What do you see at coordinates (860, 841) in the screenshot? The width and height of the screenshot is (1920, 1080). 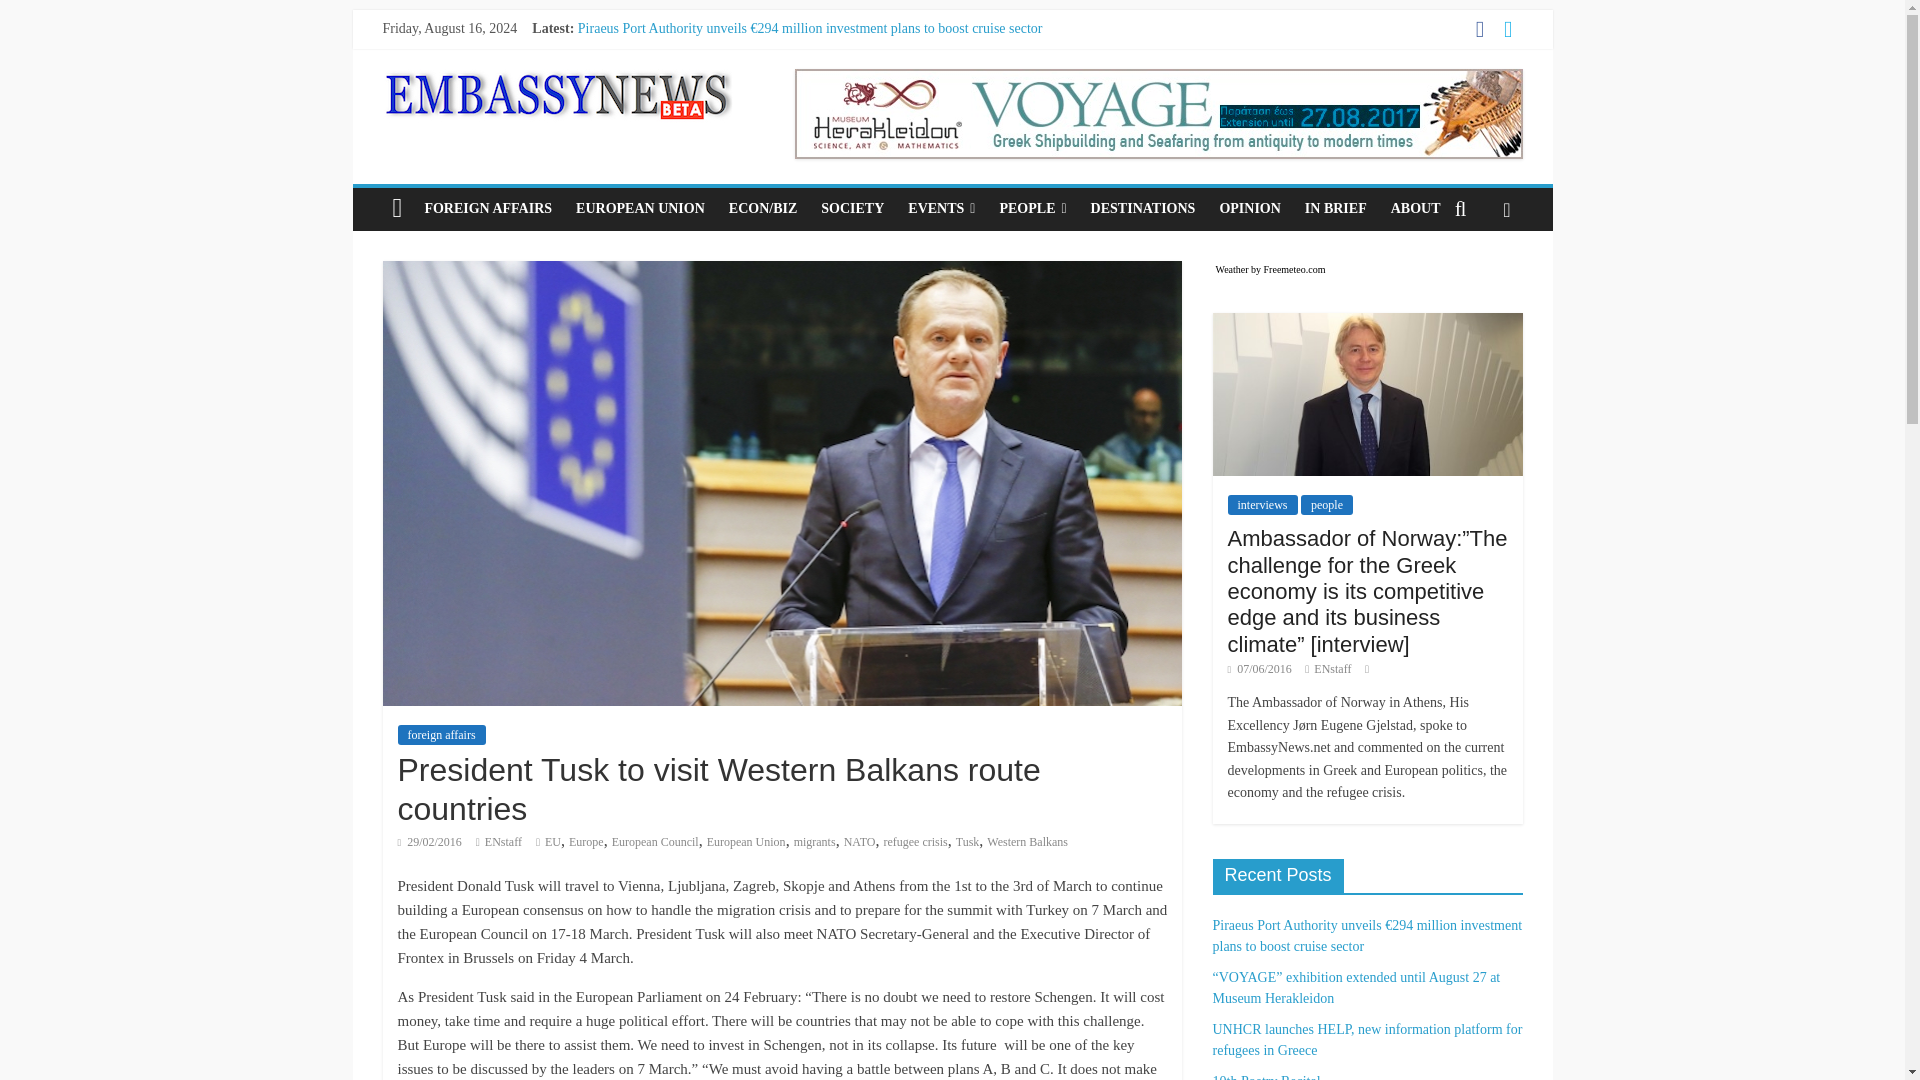 I see `NATO` at bounding box center [860, 841].